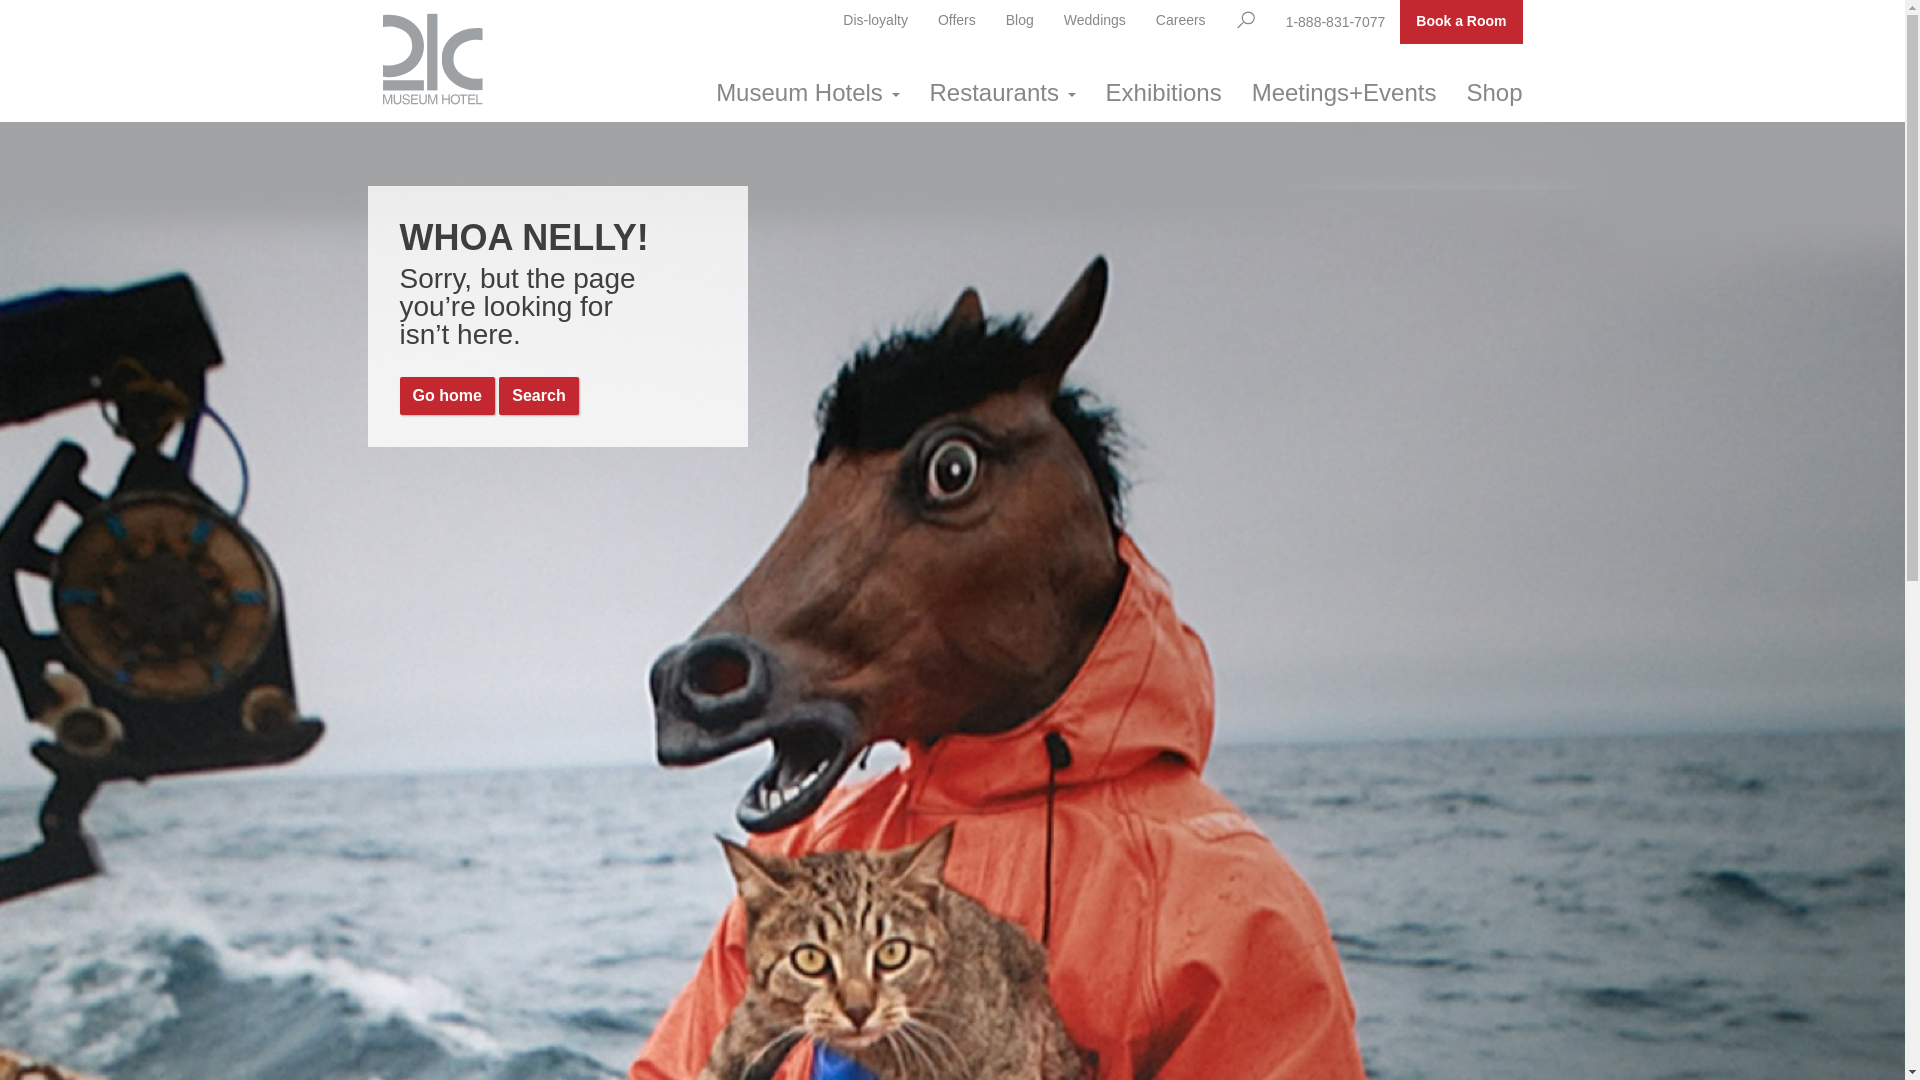 The height and width of the screenshot is (1080, 1920). Describe the element at coordinates (876, 21) in the screenshot. I see `Dis-loyalty` at that location.